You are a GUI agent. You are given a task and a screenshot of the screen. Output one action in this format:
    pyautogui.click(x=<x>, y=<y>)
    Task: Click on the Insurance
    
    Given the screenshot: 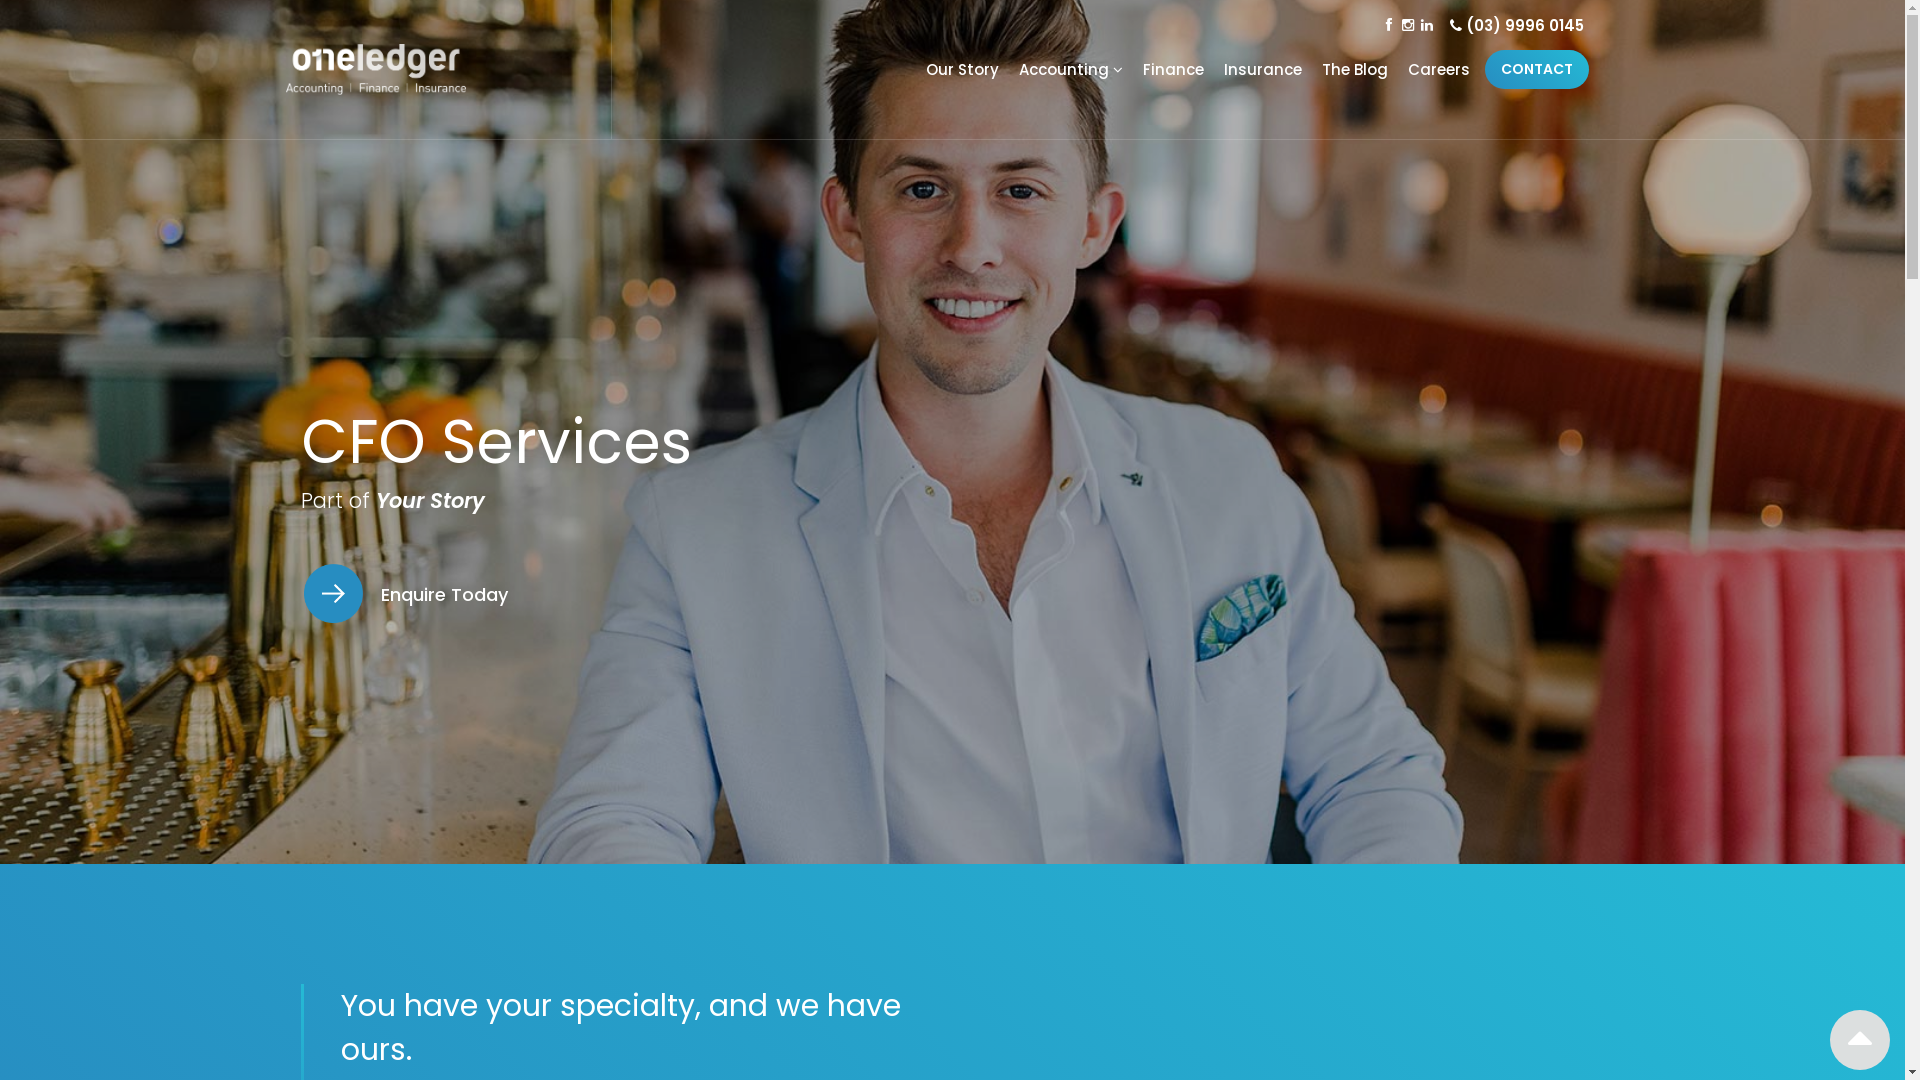 What is the action you would take?
    pyautogui.click(x=1258, y=70)
    